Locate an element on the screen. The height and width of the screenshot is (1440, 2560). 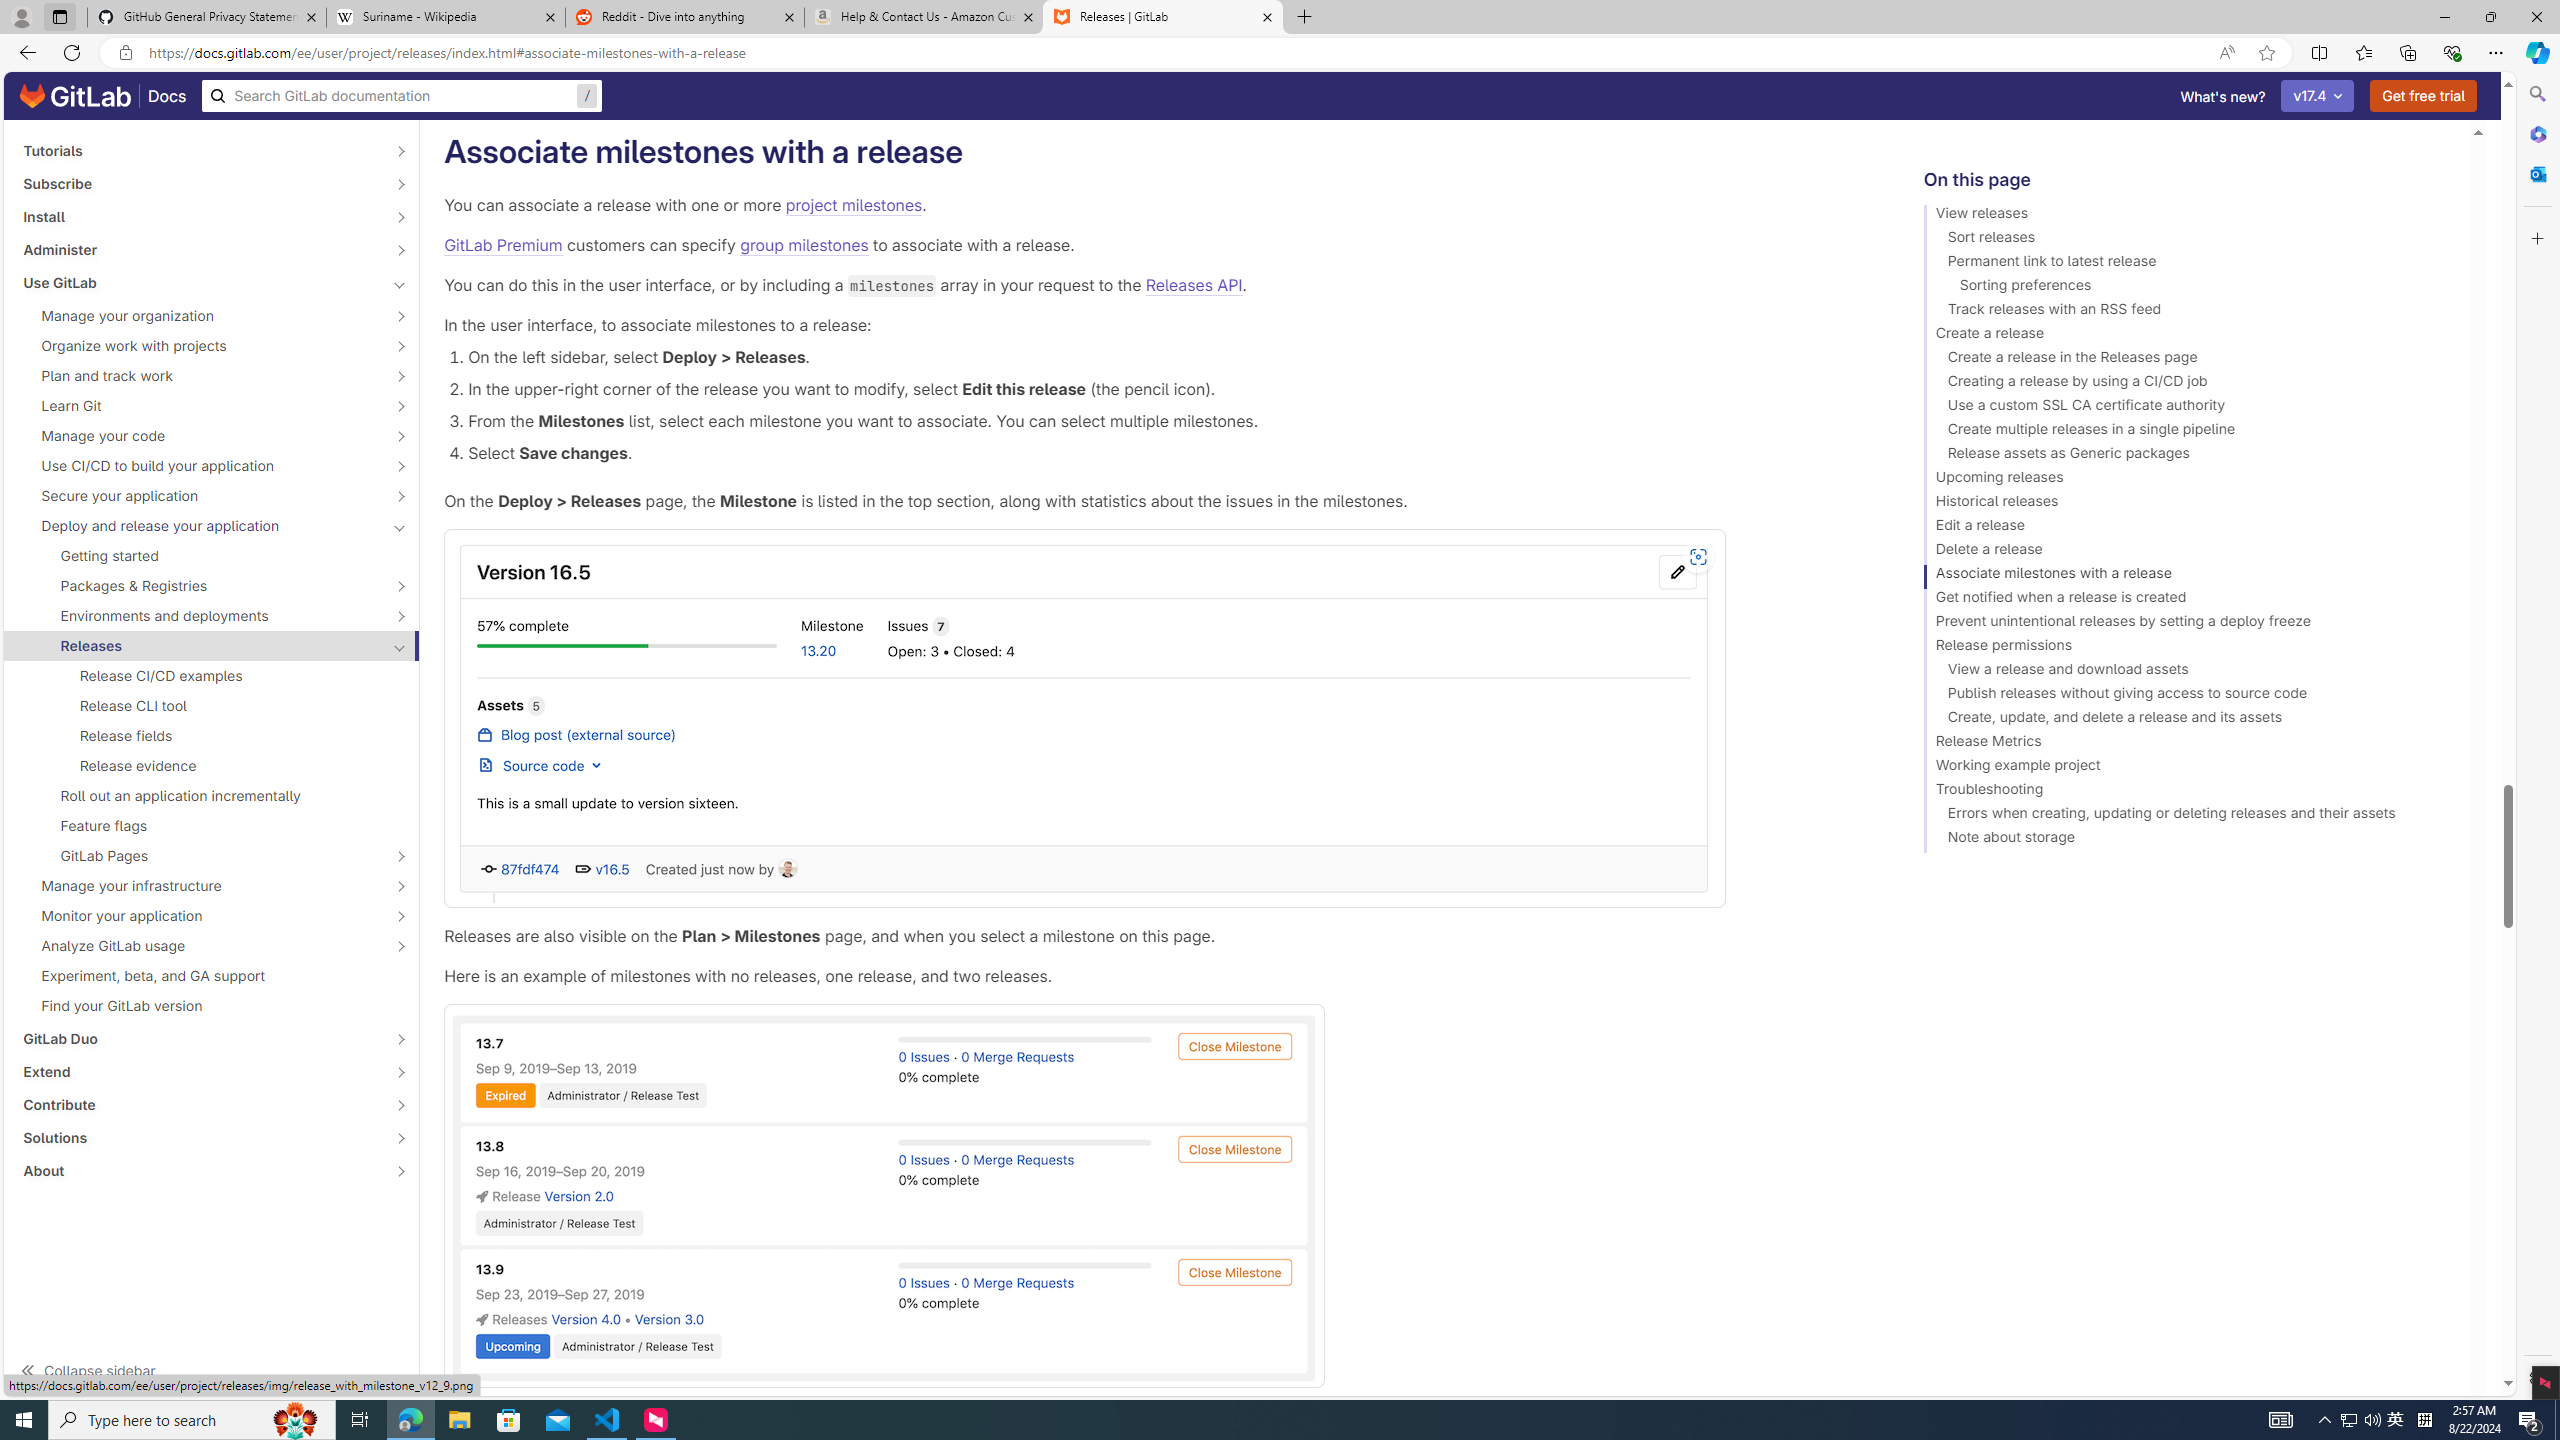
Permalink is located at coordinates (982, 152).